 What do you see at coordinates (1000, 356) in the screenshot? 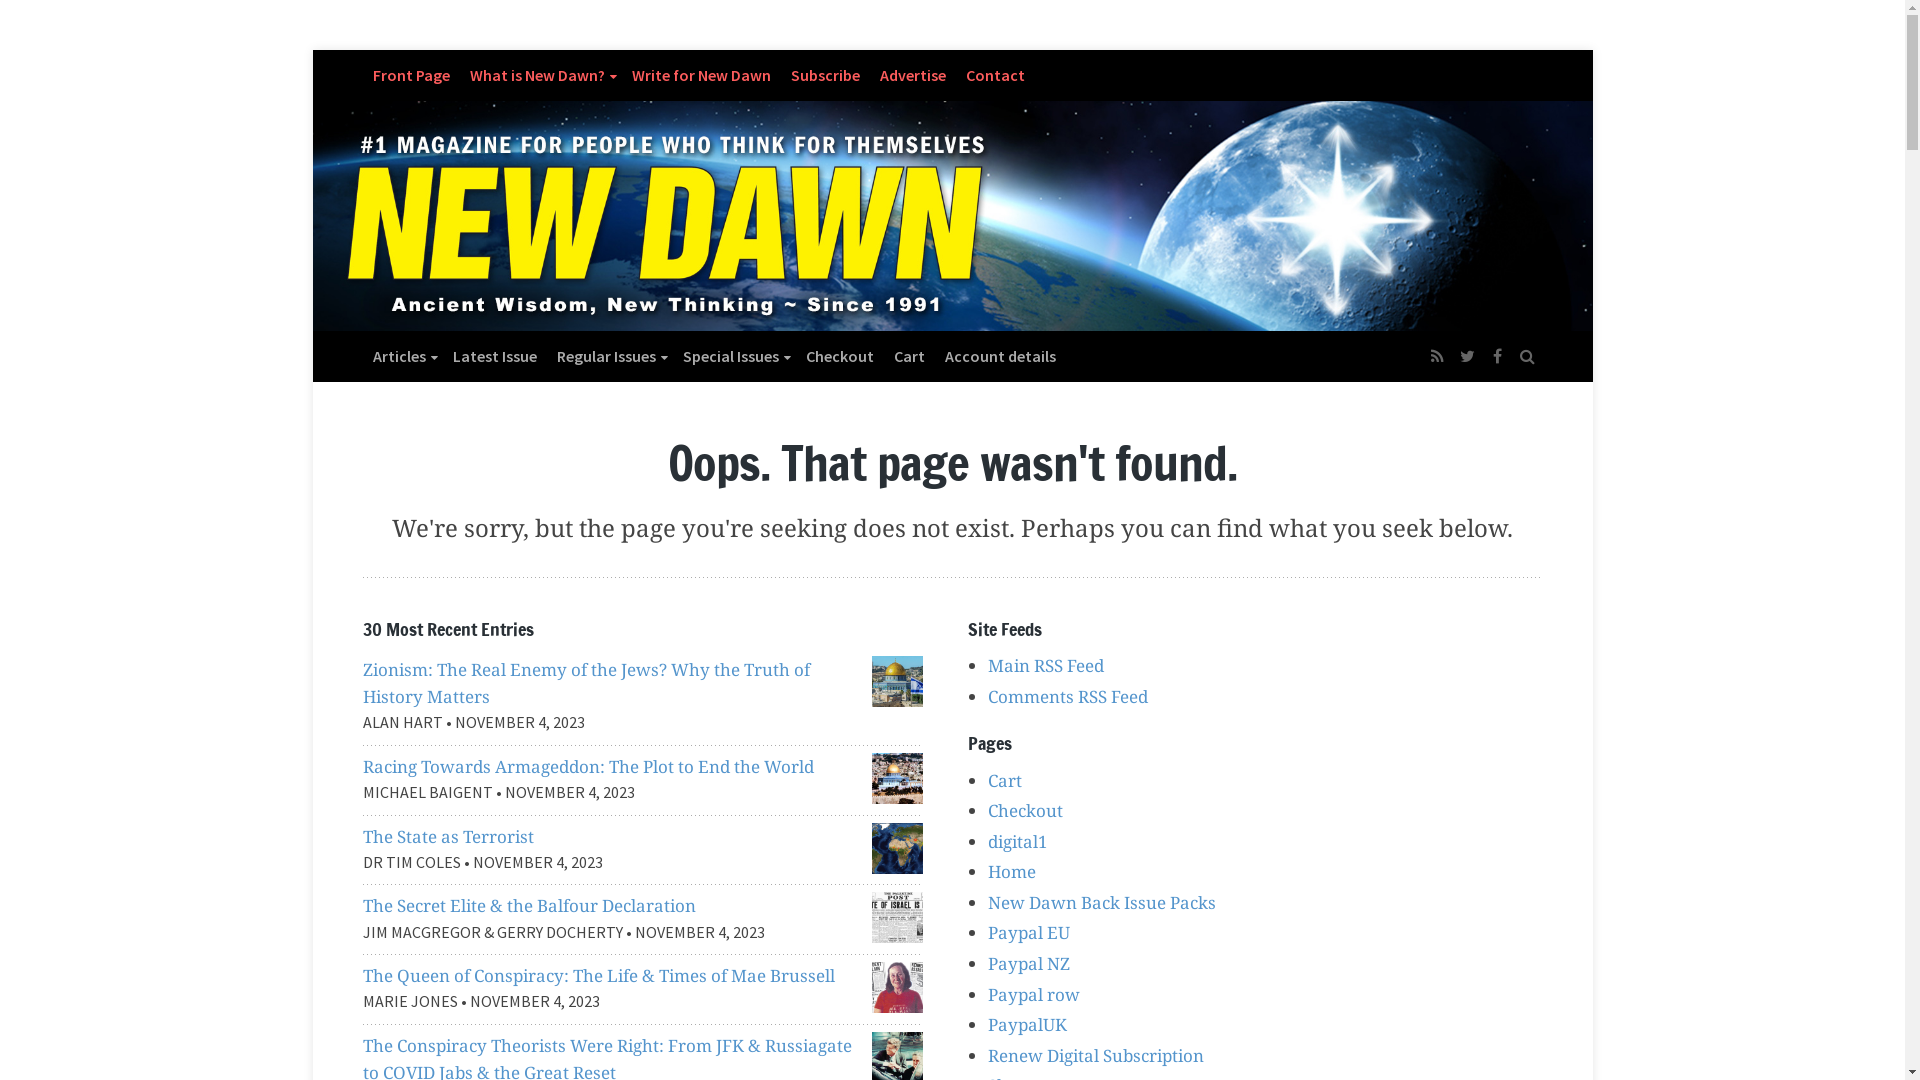
I see `Account details` at bounding box center [1000, 356].